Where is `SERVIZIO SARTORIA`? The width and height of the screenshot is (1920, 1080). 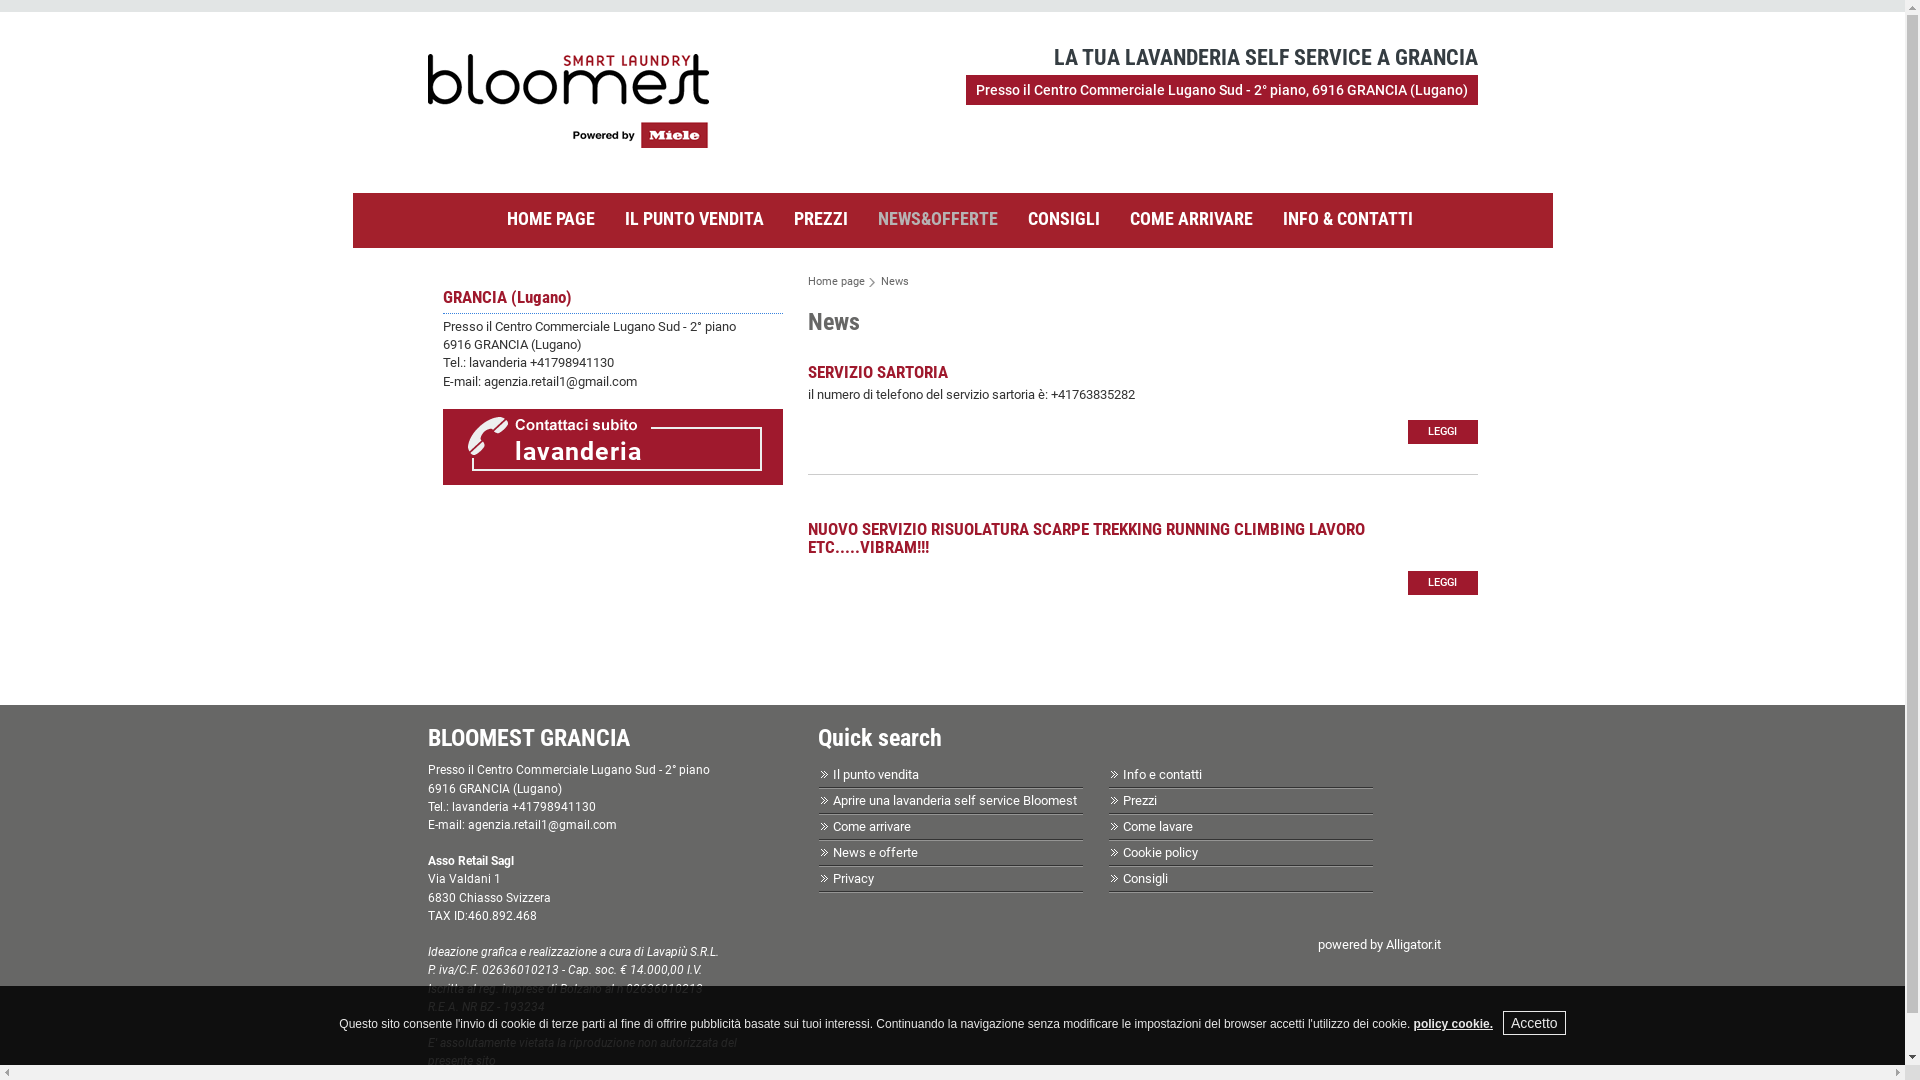 SERVIZIO SARTORIA is located at coordinates (878, 372).